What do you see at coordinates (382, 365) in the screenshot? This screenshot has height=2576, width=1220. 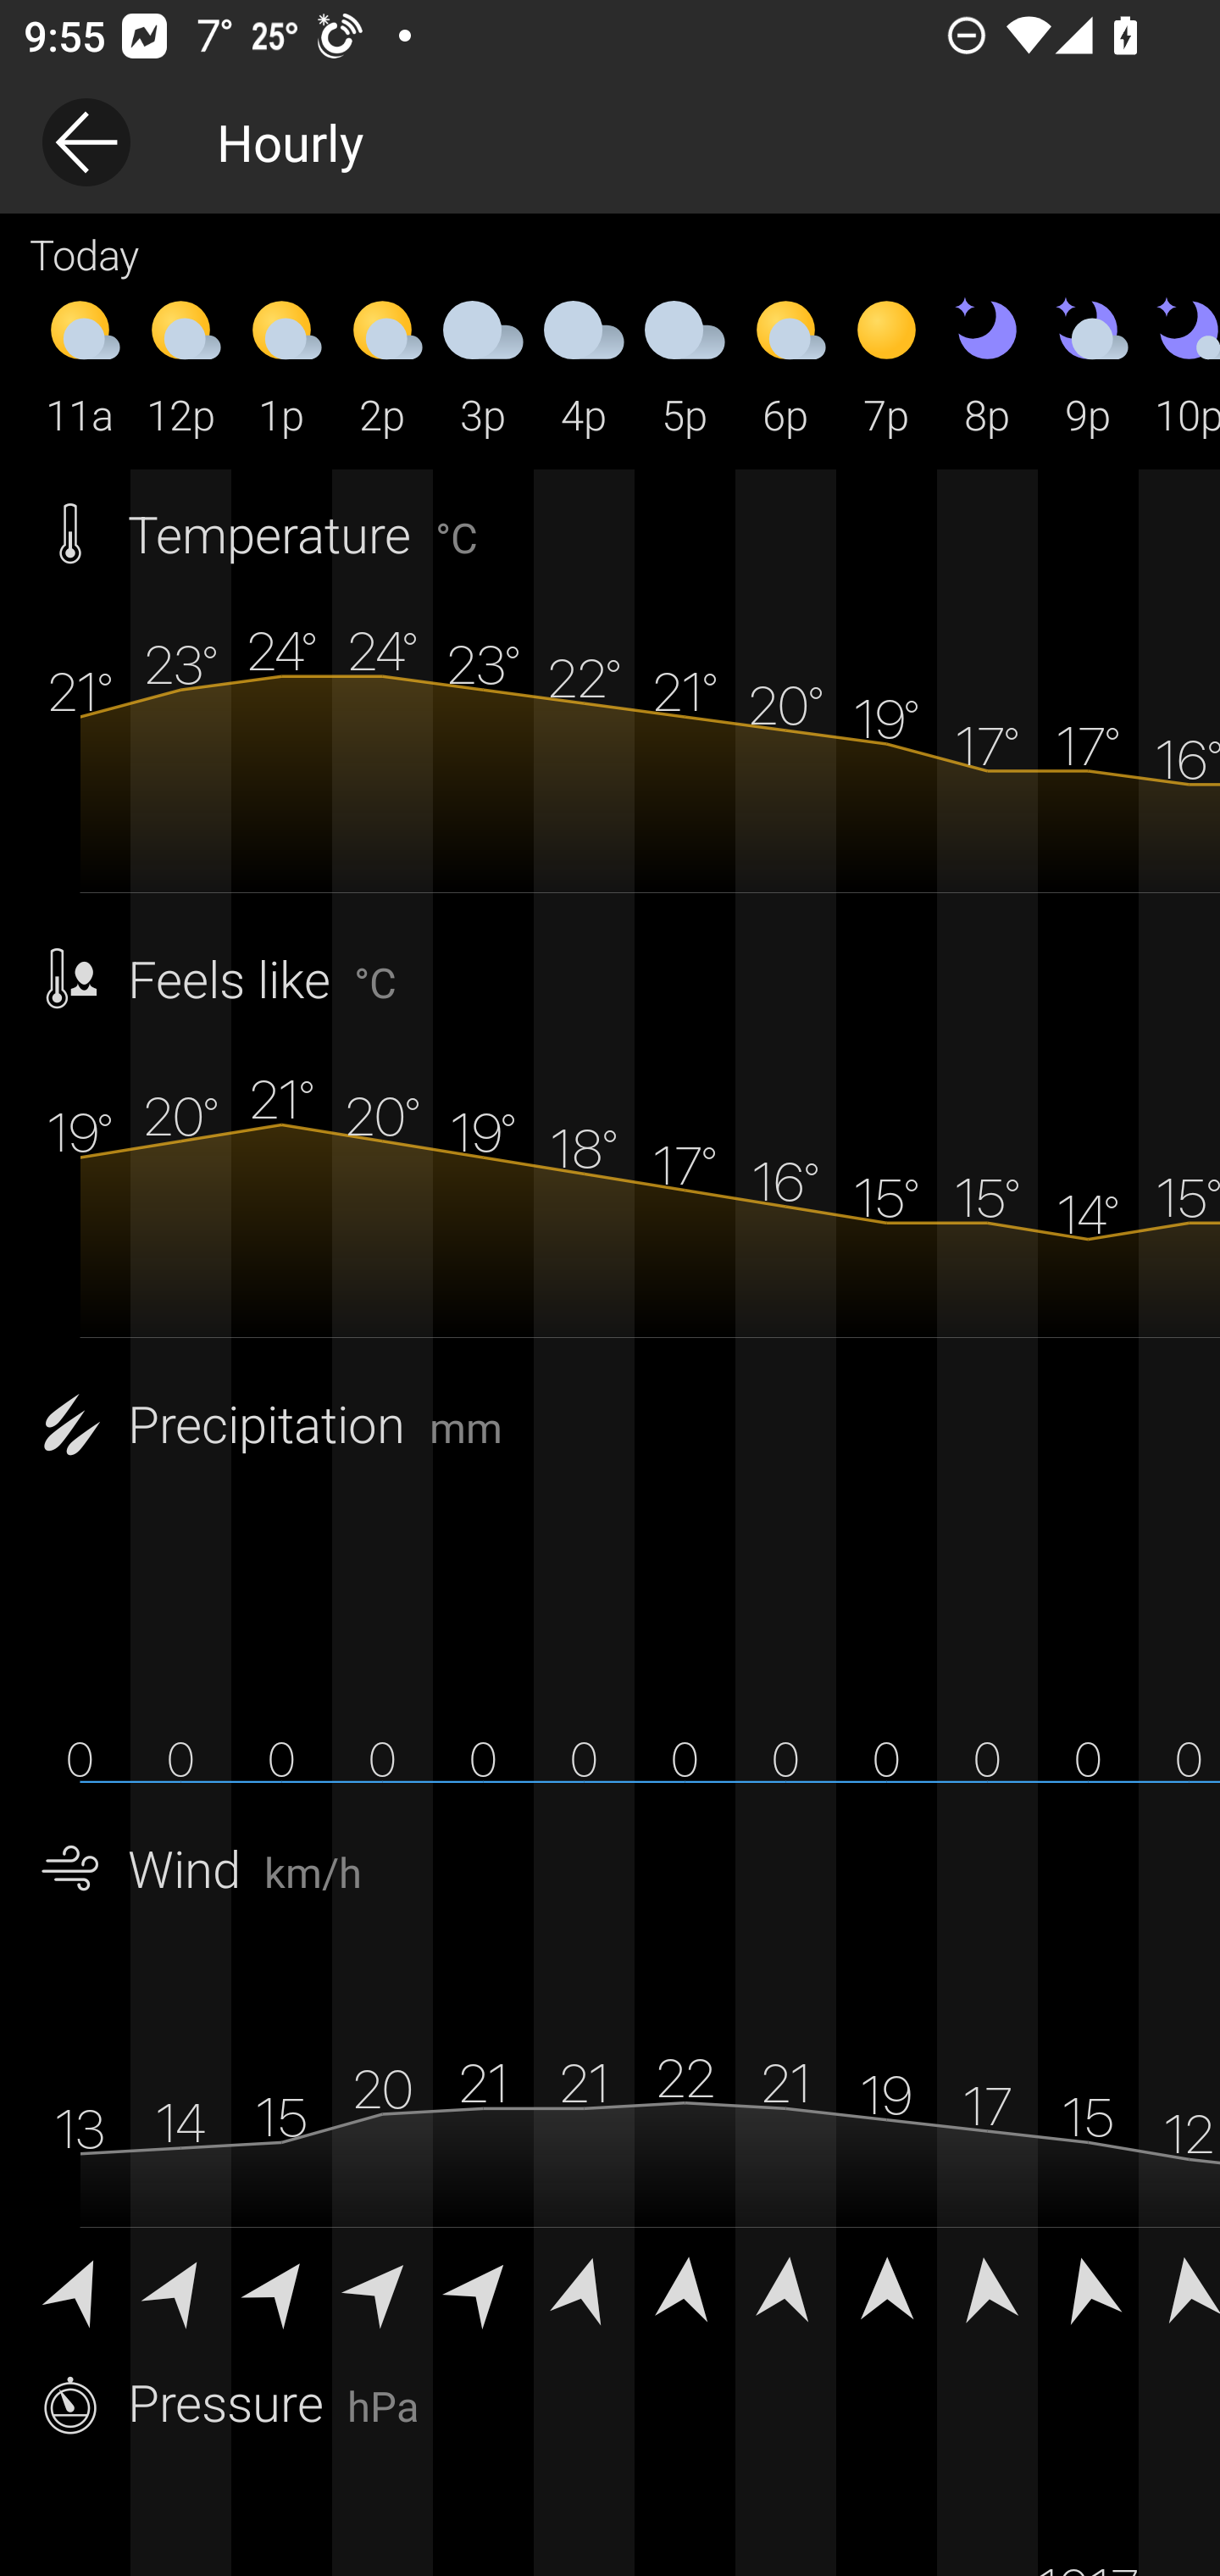 I see `2p` at bounding box center [382, 365].